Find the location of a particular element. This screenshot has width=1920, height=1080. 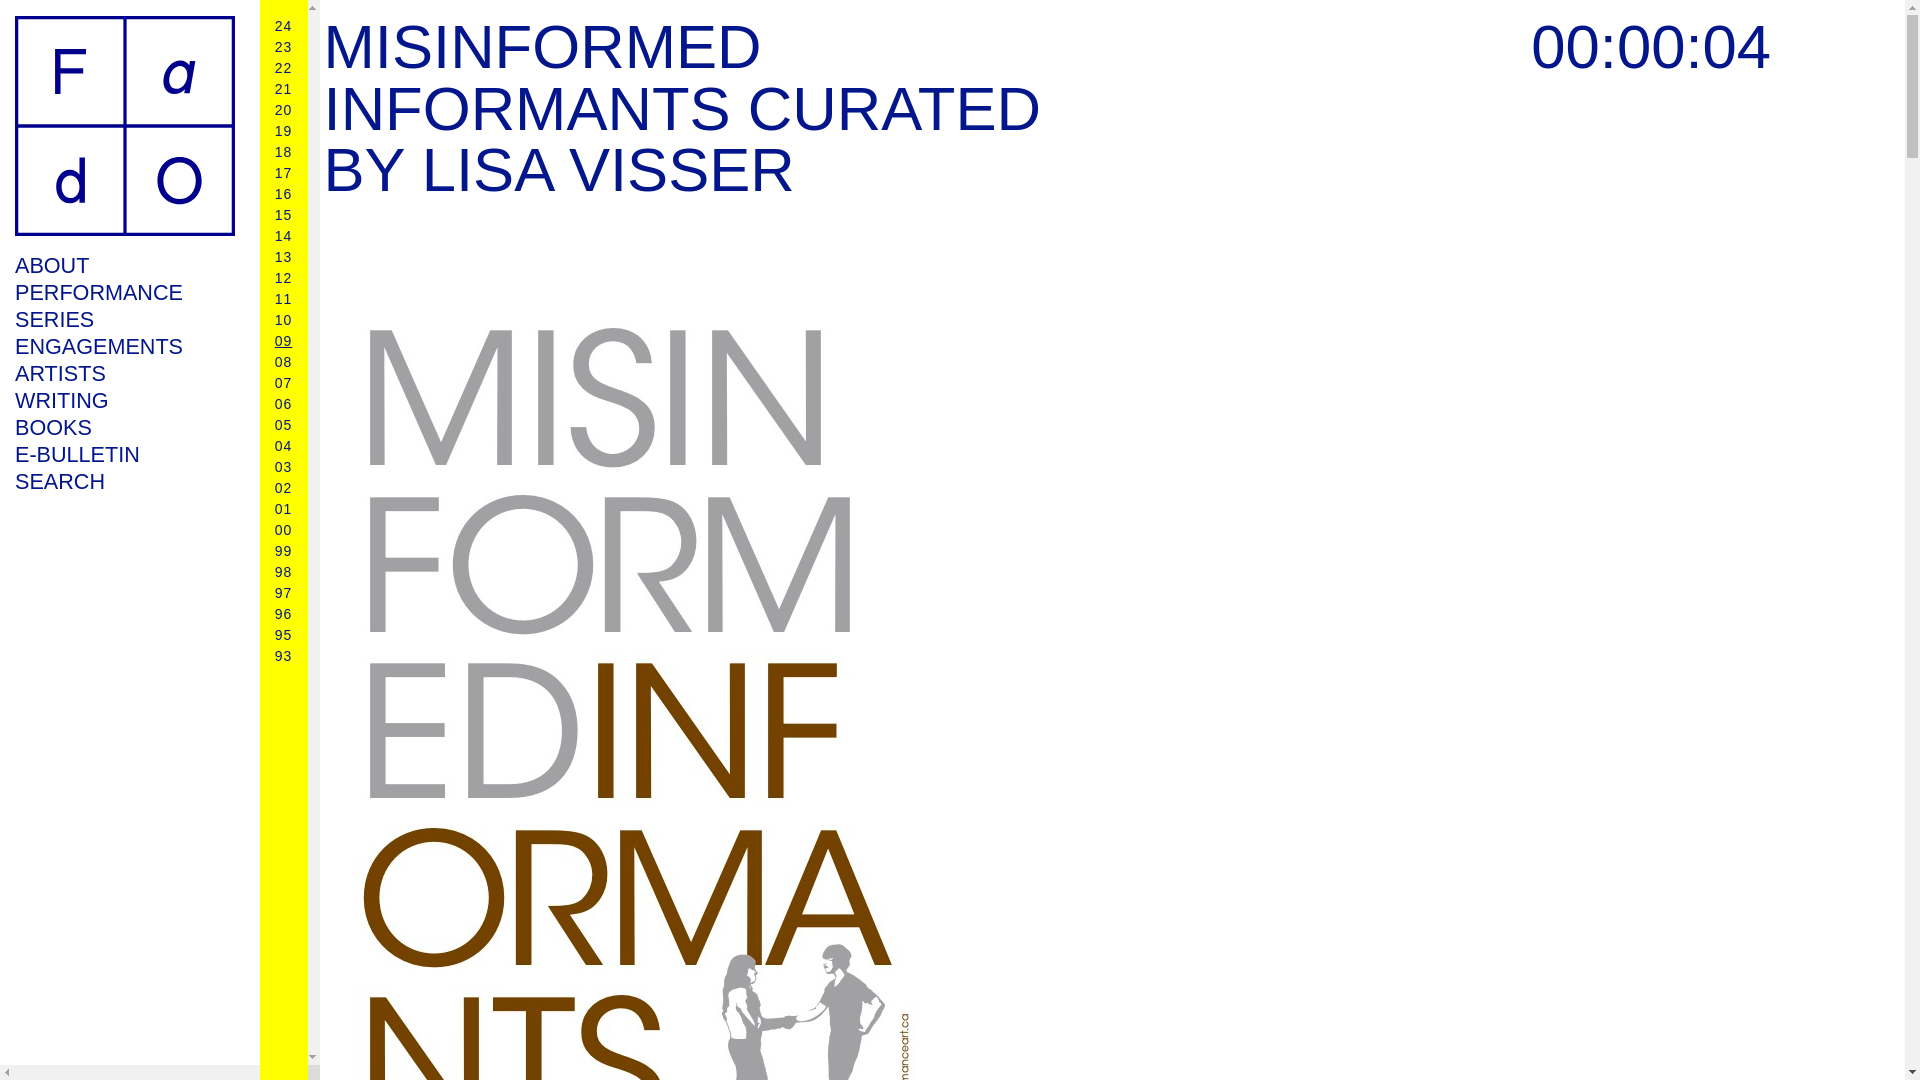

08 is located at coordinates (284, 362).